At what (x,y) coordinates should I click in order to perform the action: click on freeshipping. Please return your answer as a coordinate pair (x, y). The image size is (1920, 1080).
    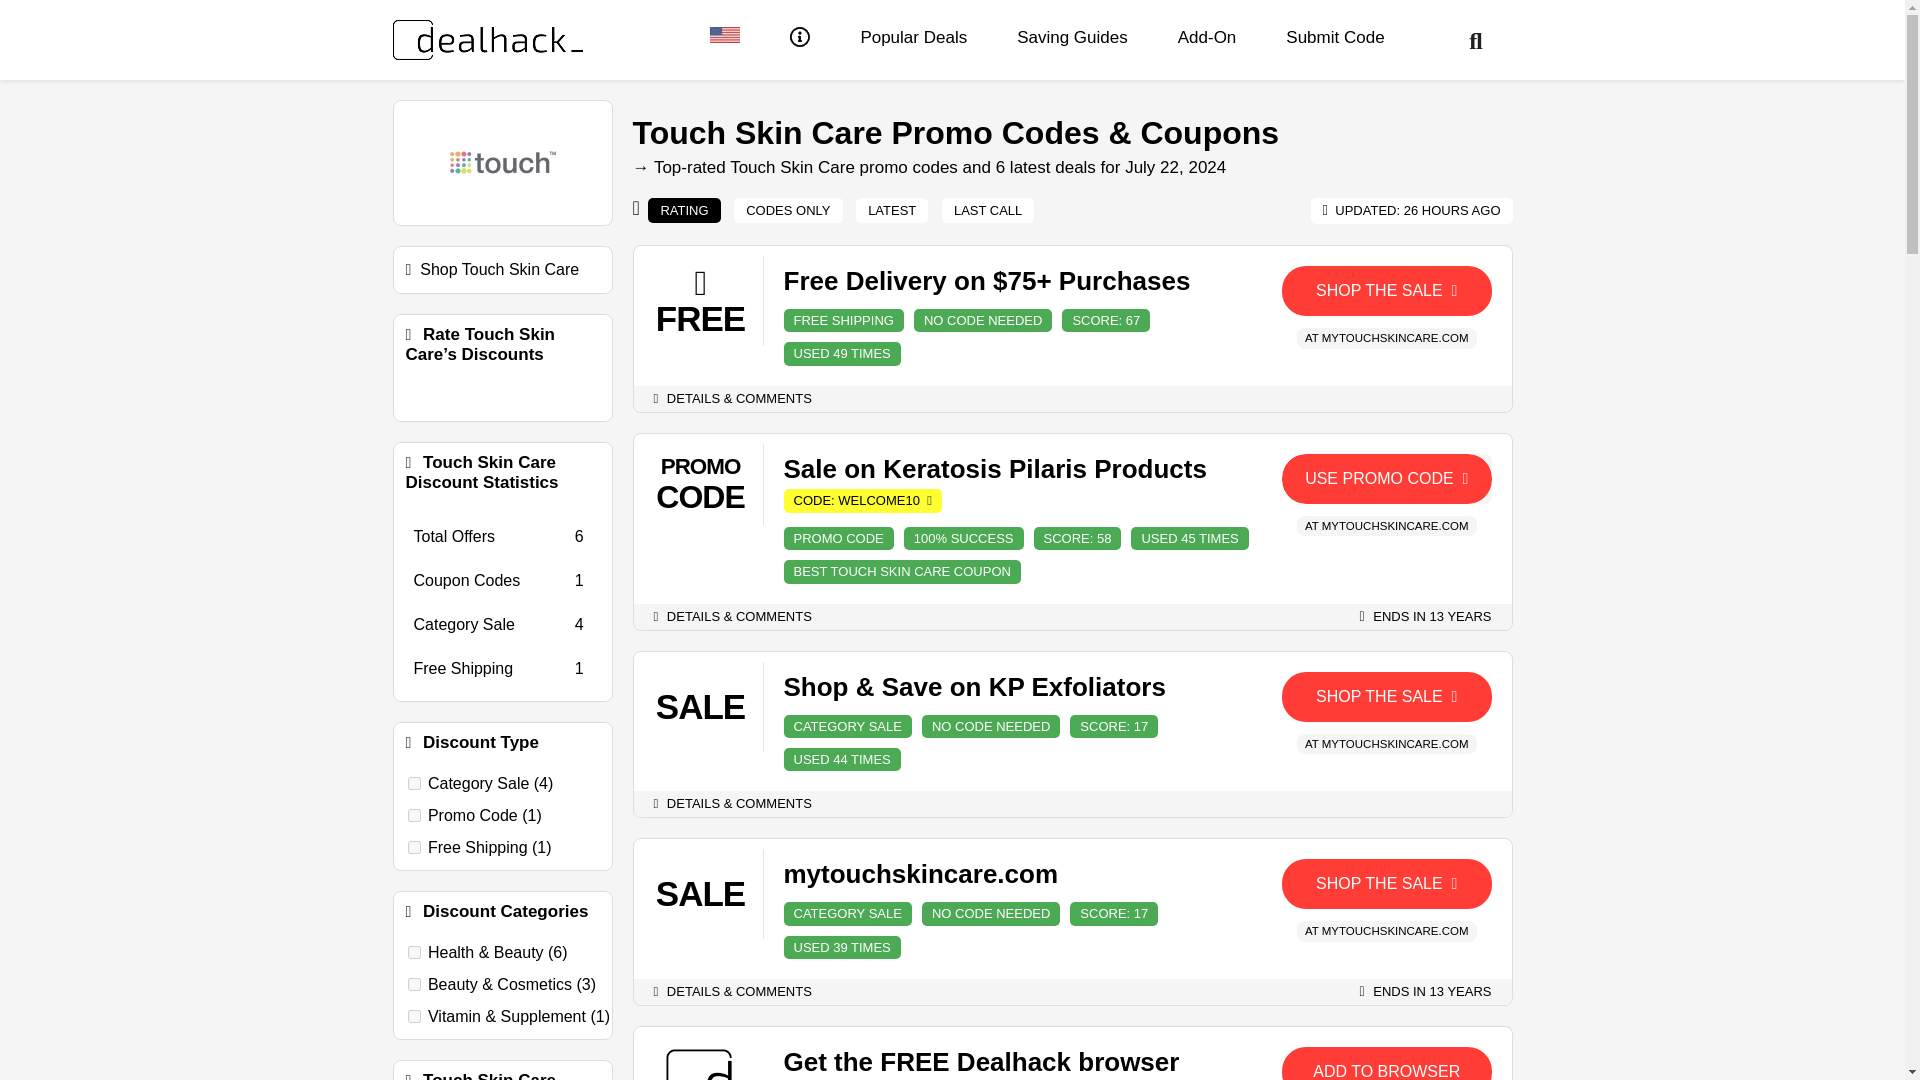
    Looking at the image, I should click on (414, 848).